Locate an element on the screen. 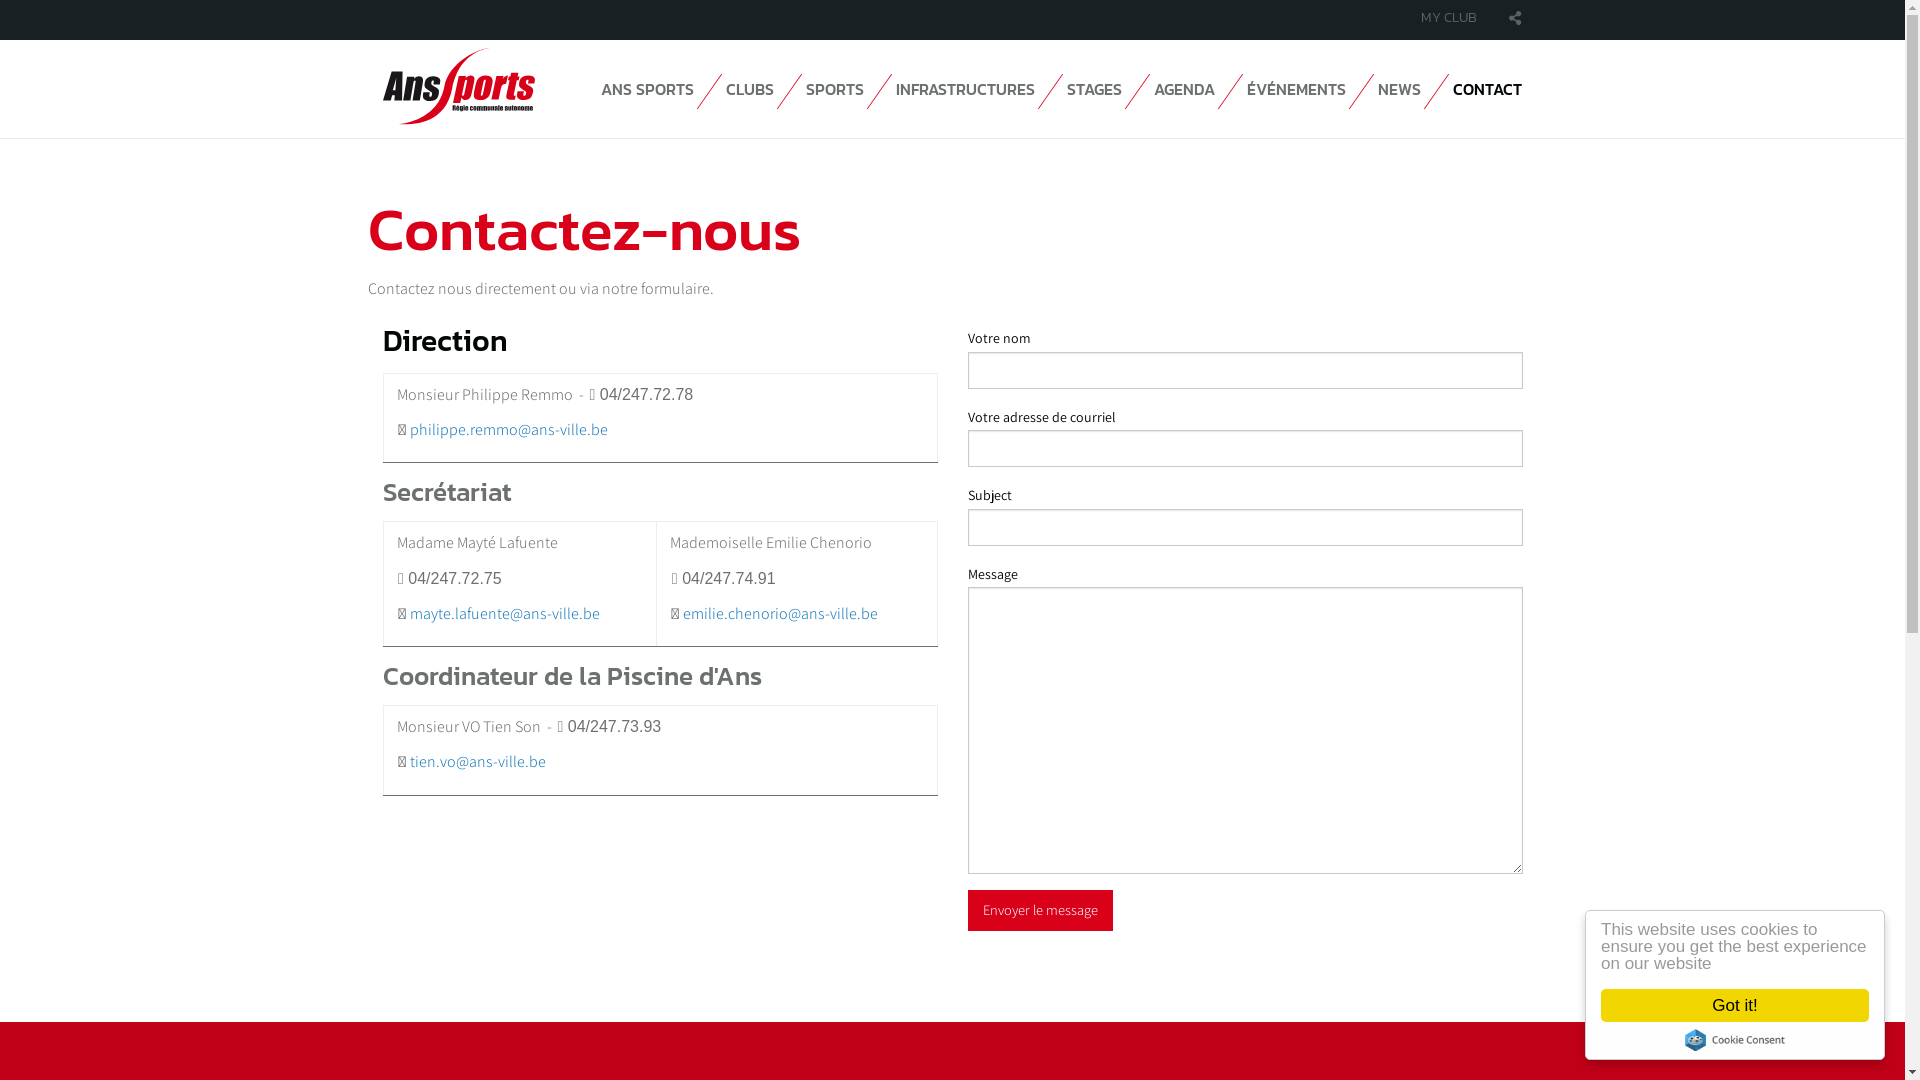 This screenshot has width=1920, height=1080. AGENDA is located at coordinates (1184, 89).